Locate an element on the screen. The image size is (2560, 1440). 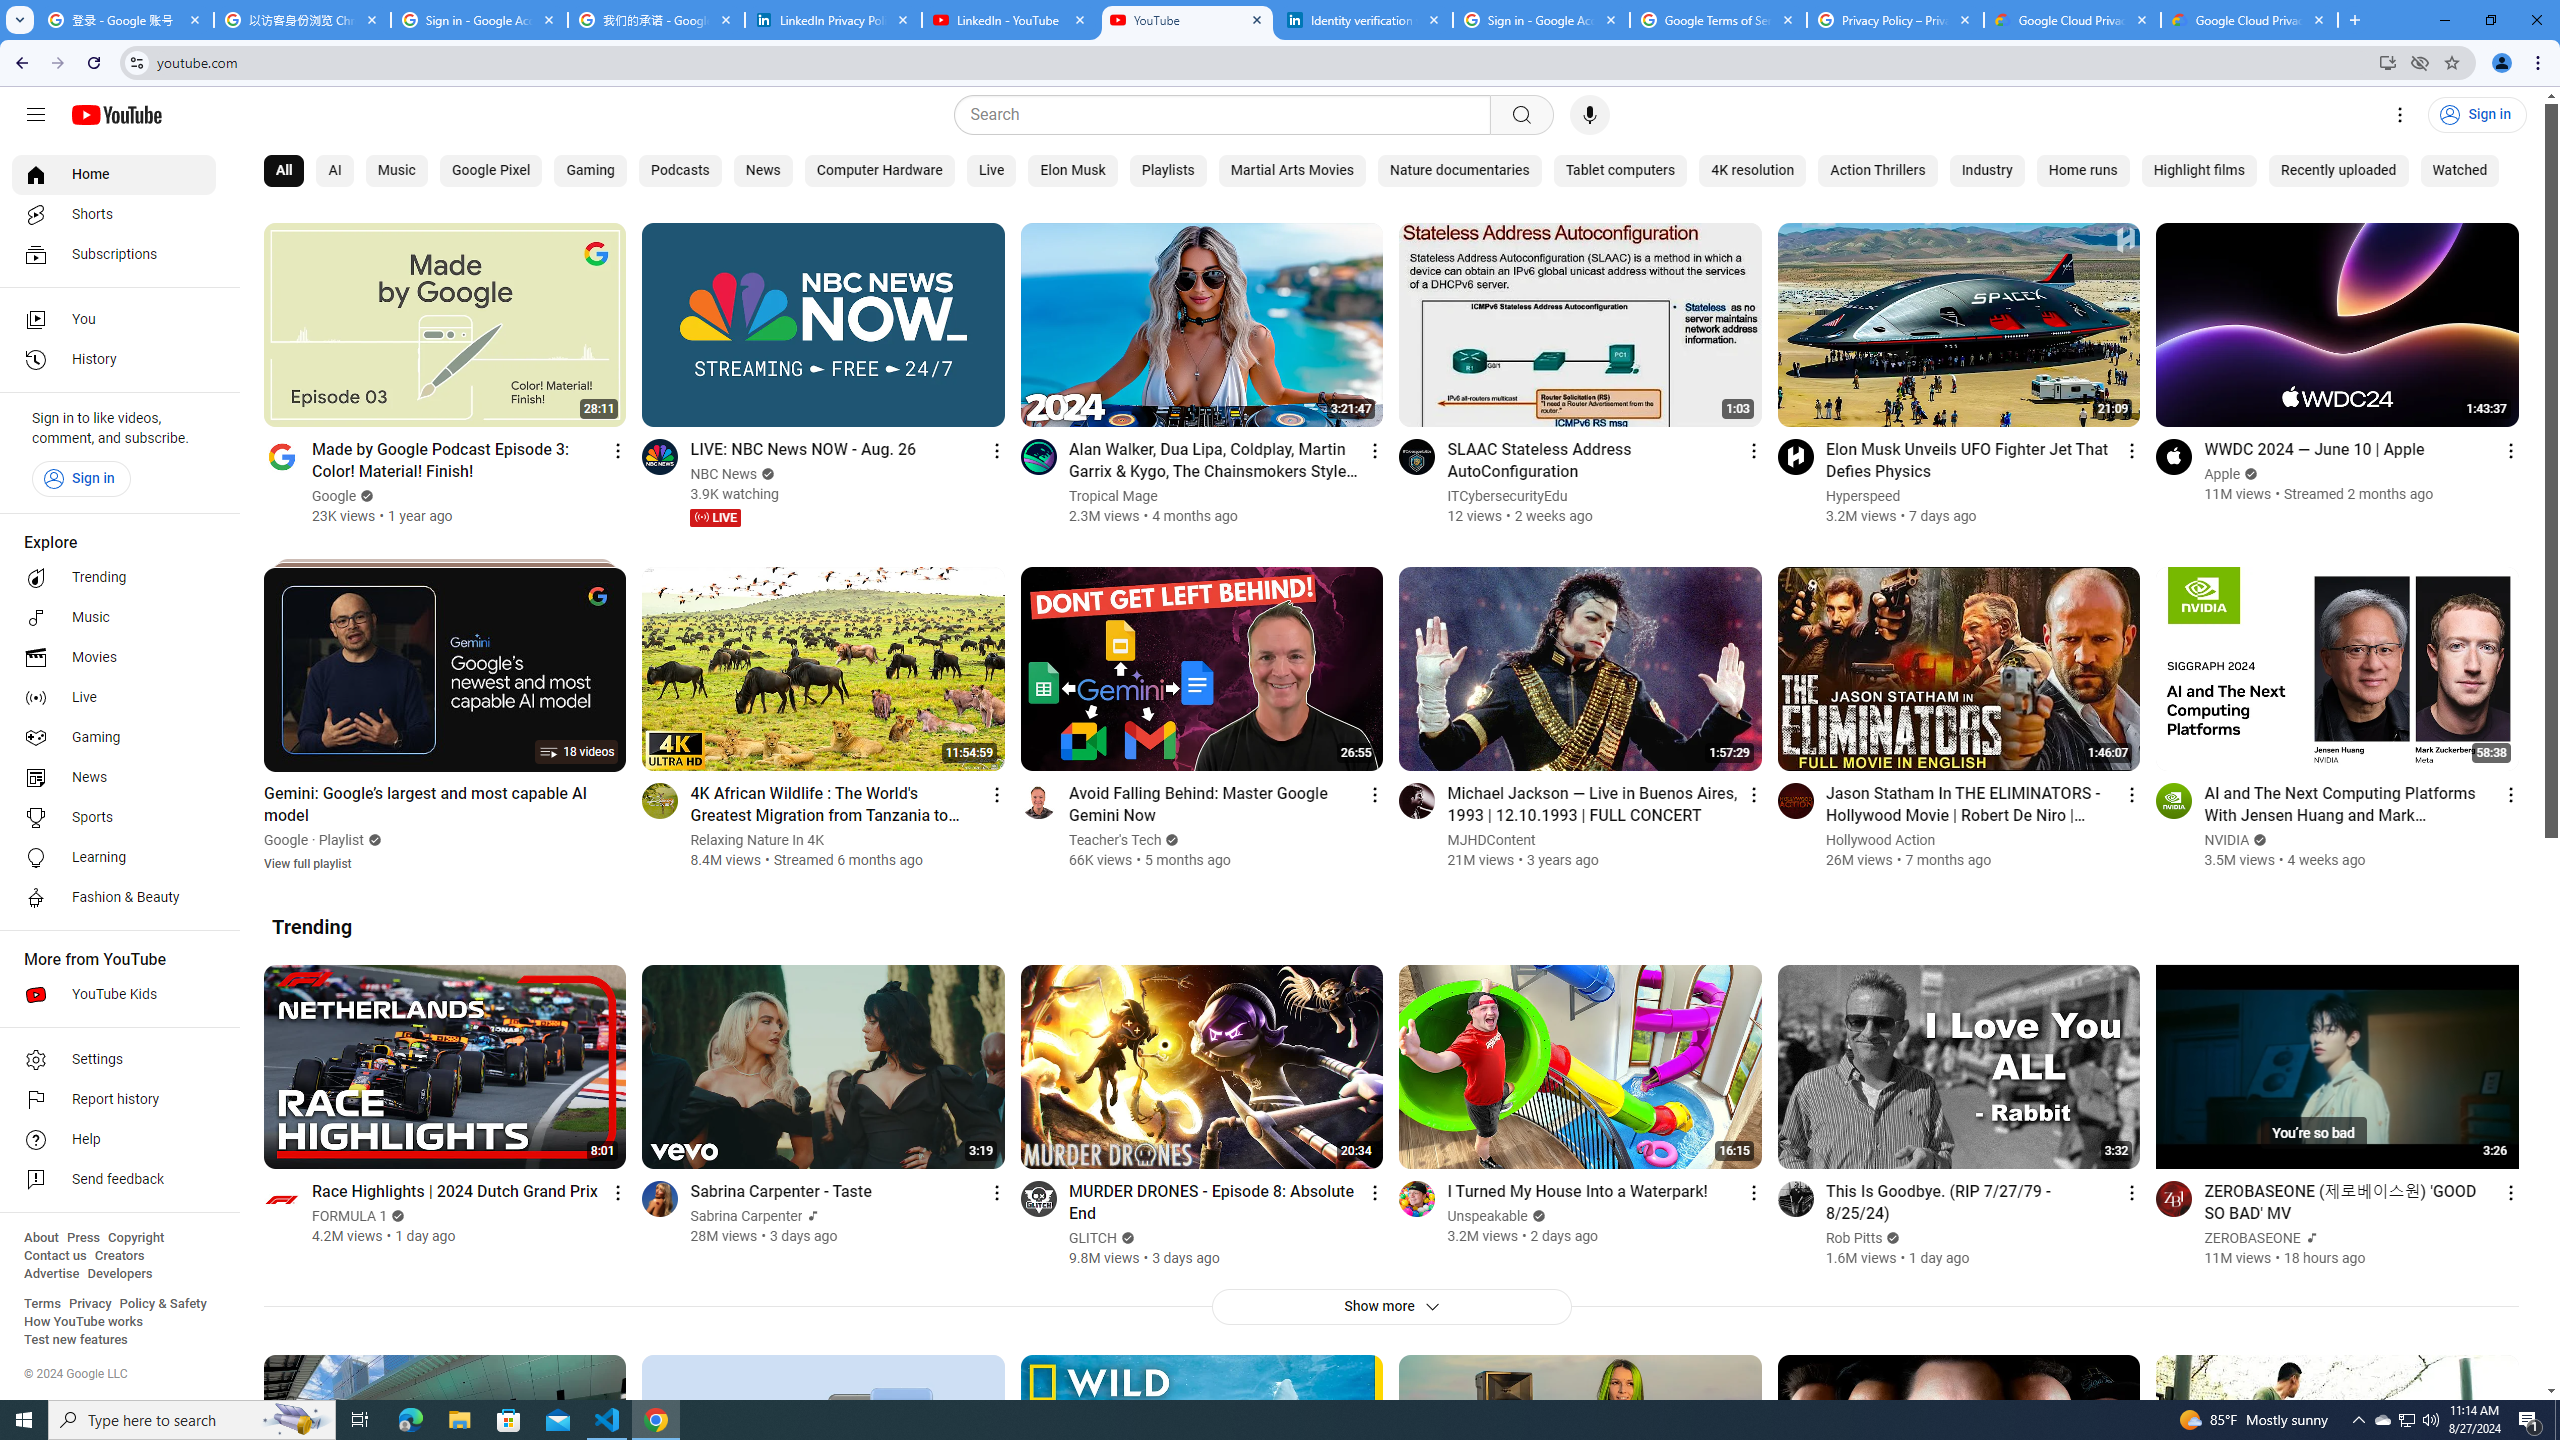
Developers is located at coordinates (120, 1274).